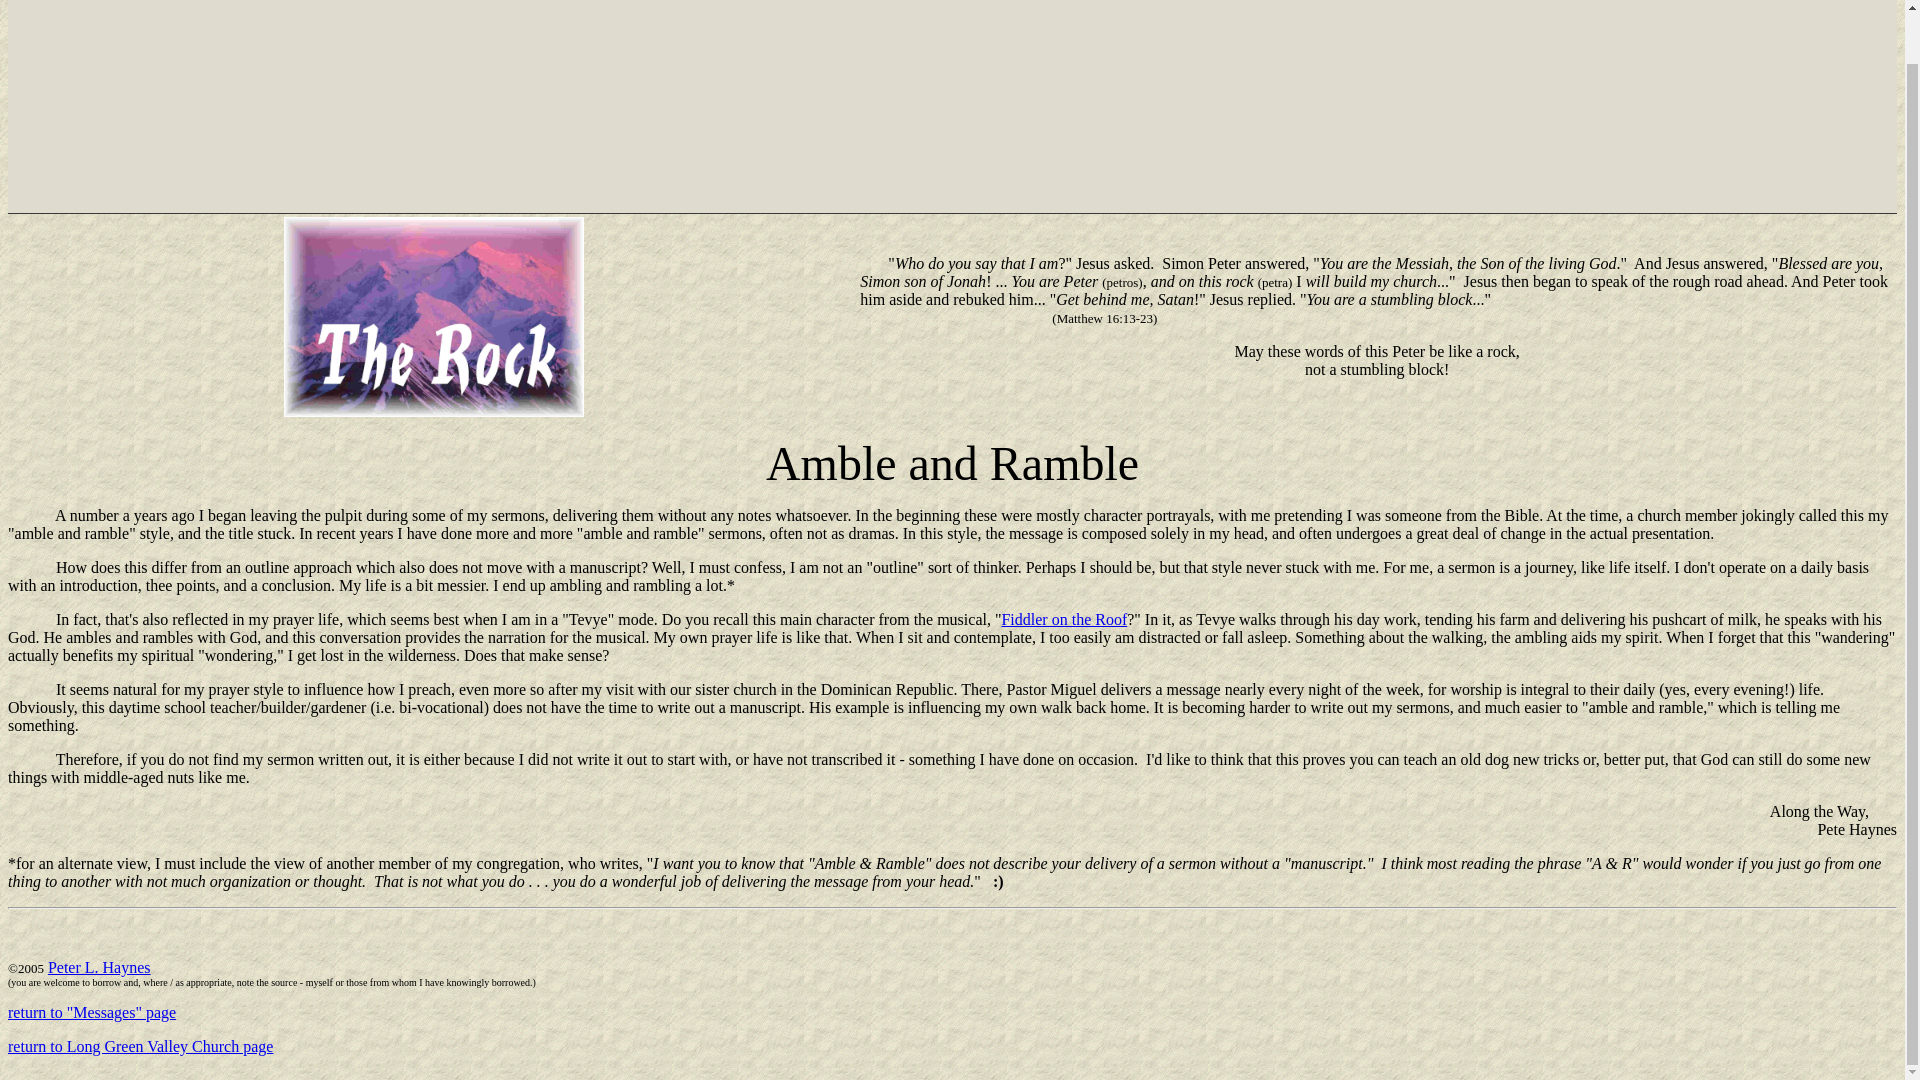  I want to click on return to Long Green Valley Church page, so click(140, 1046).